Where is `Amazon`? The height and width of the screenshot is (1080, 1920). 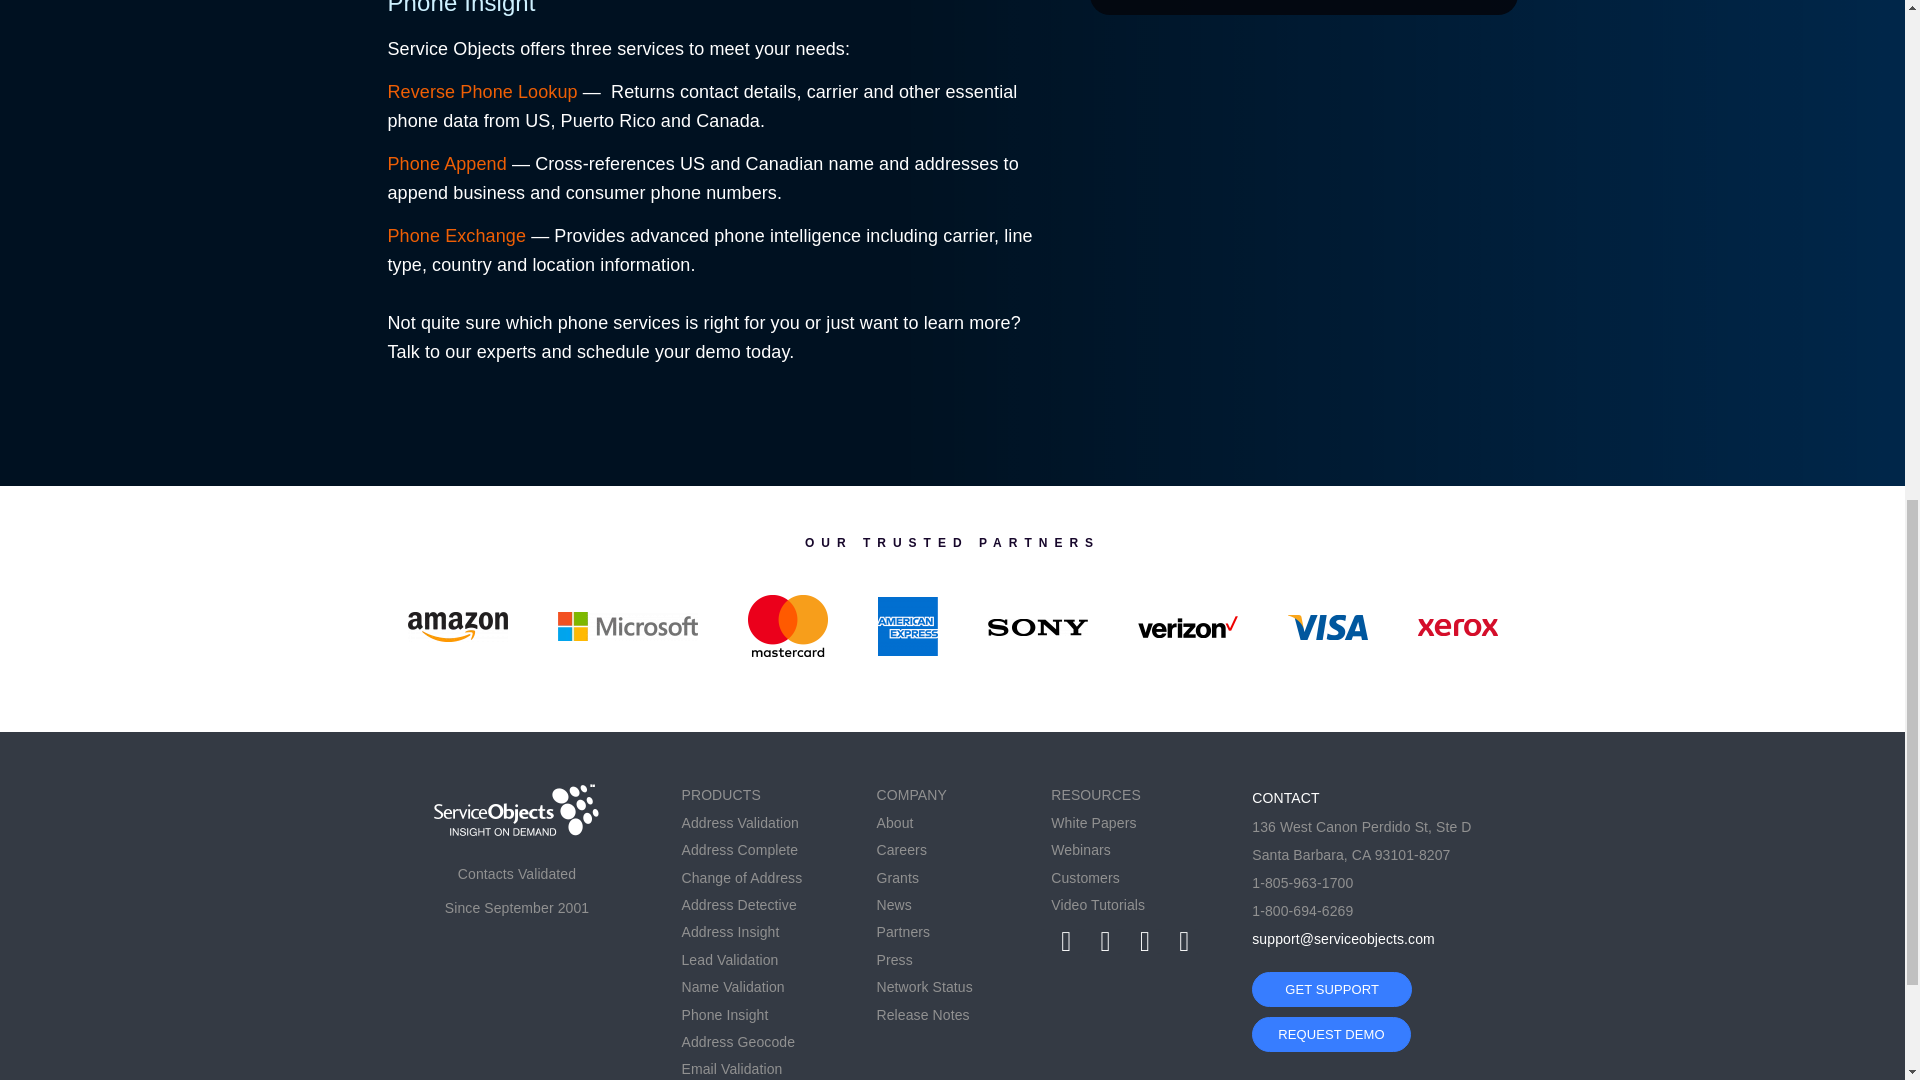 Amazon is located at coordinates (458, 626).